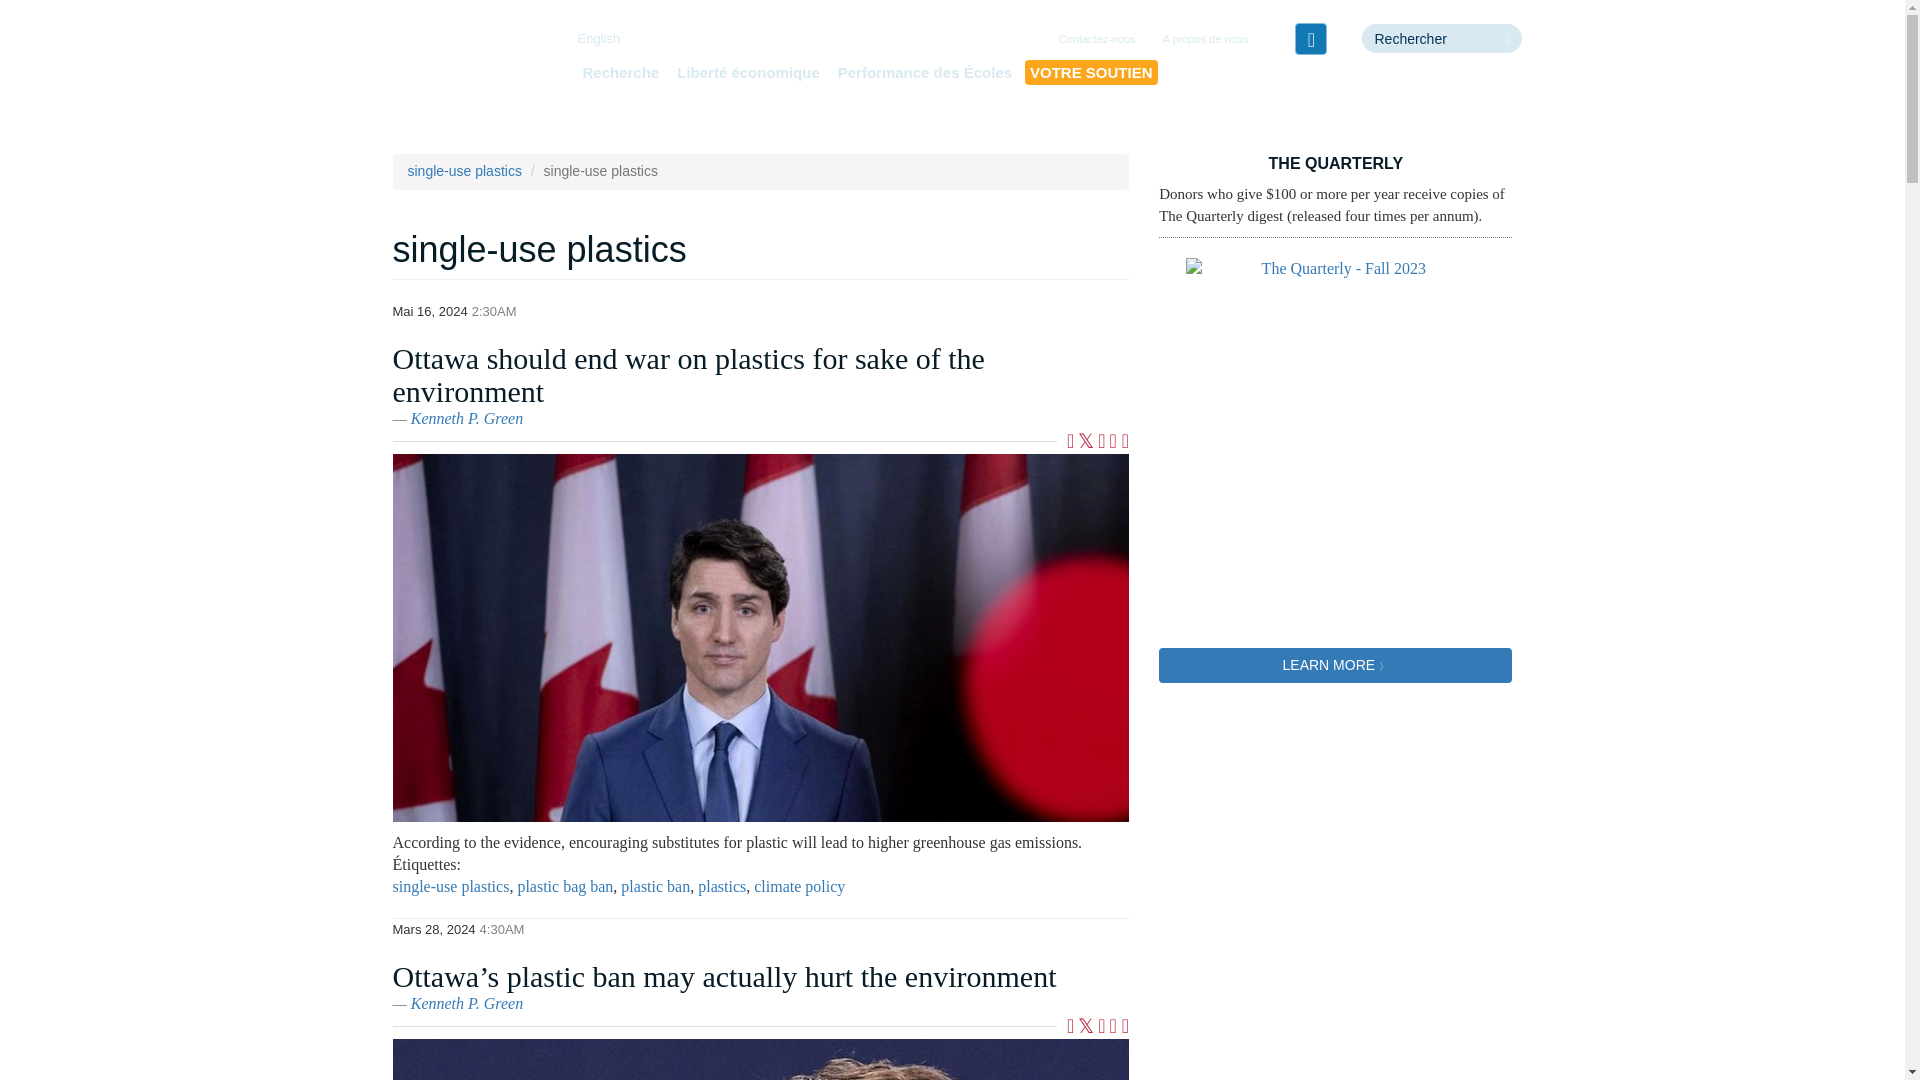 The width and height of the screenshot is (1920, 1080). Describe the element at coordinates (1091, 72) in the screenshot. I see `VOTRE SOUTIEN` at that location.